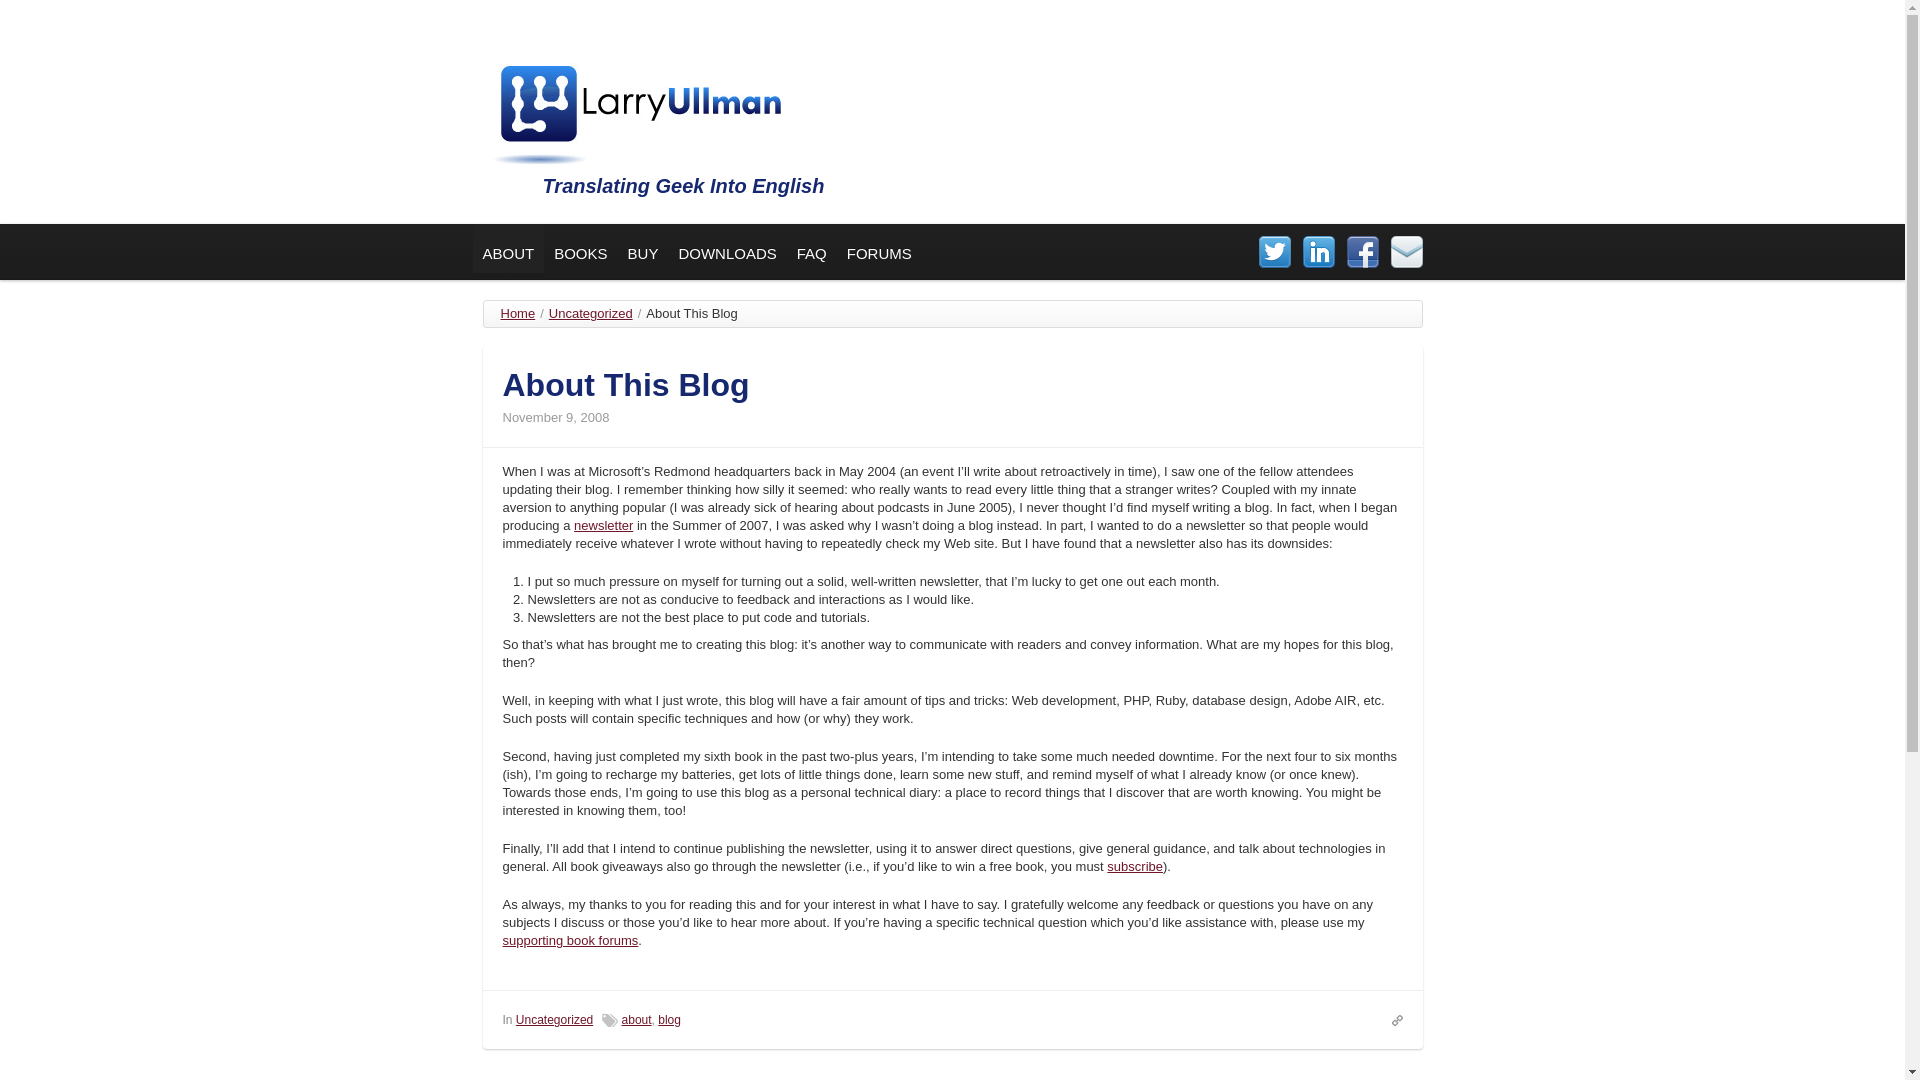 The height and width of the screenshot is (1080, 1920). Describe the element at coordinates (637, 1020) in the screenshot. I see `about` at that location.